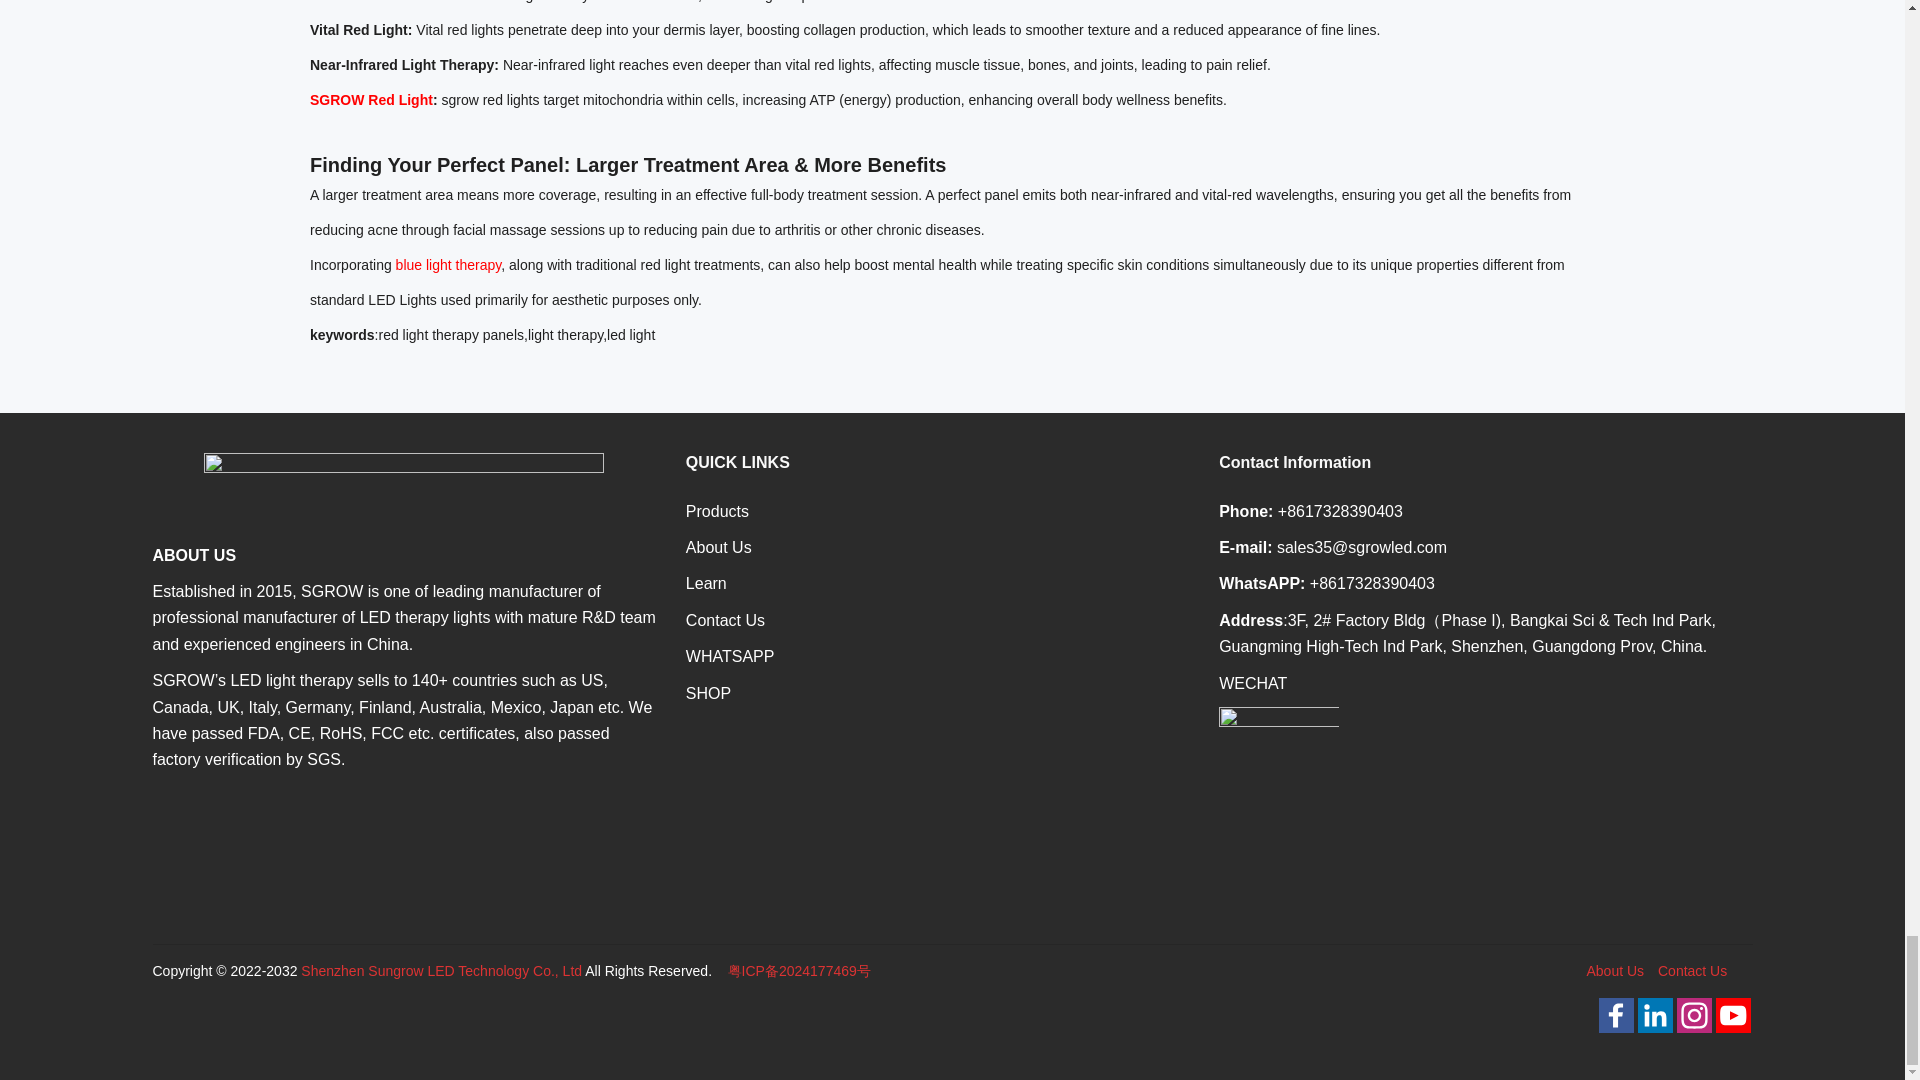  I want to click on LinkedIn, so click(1654, 1027).